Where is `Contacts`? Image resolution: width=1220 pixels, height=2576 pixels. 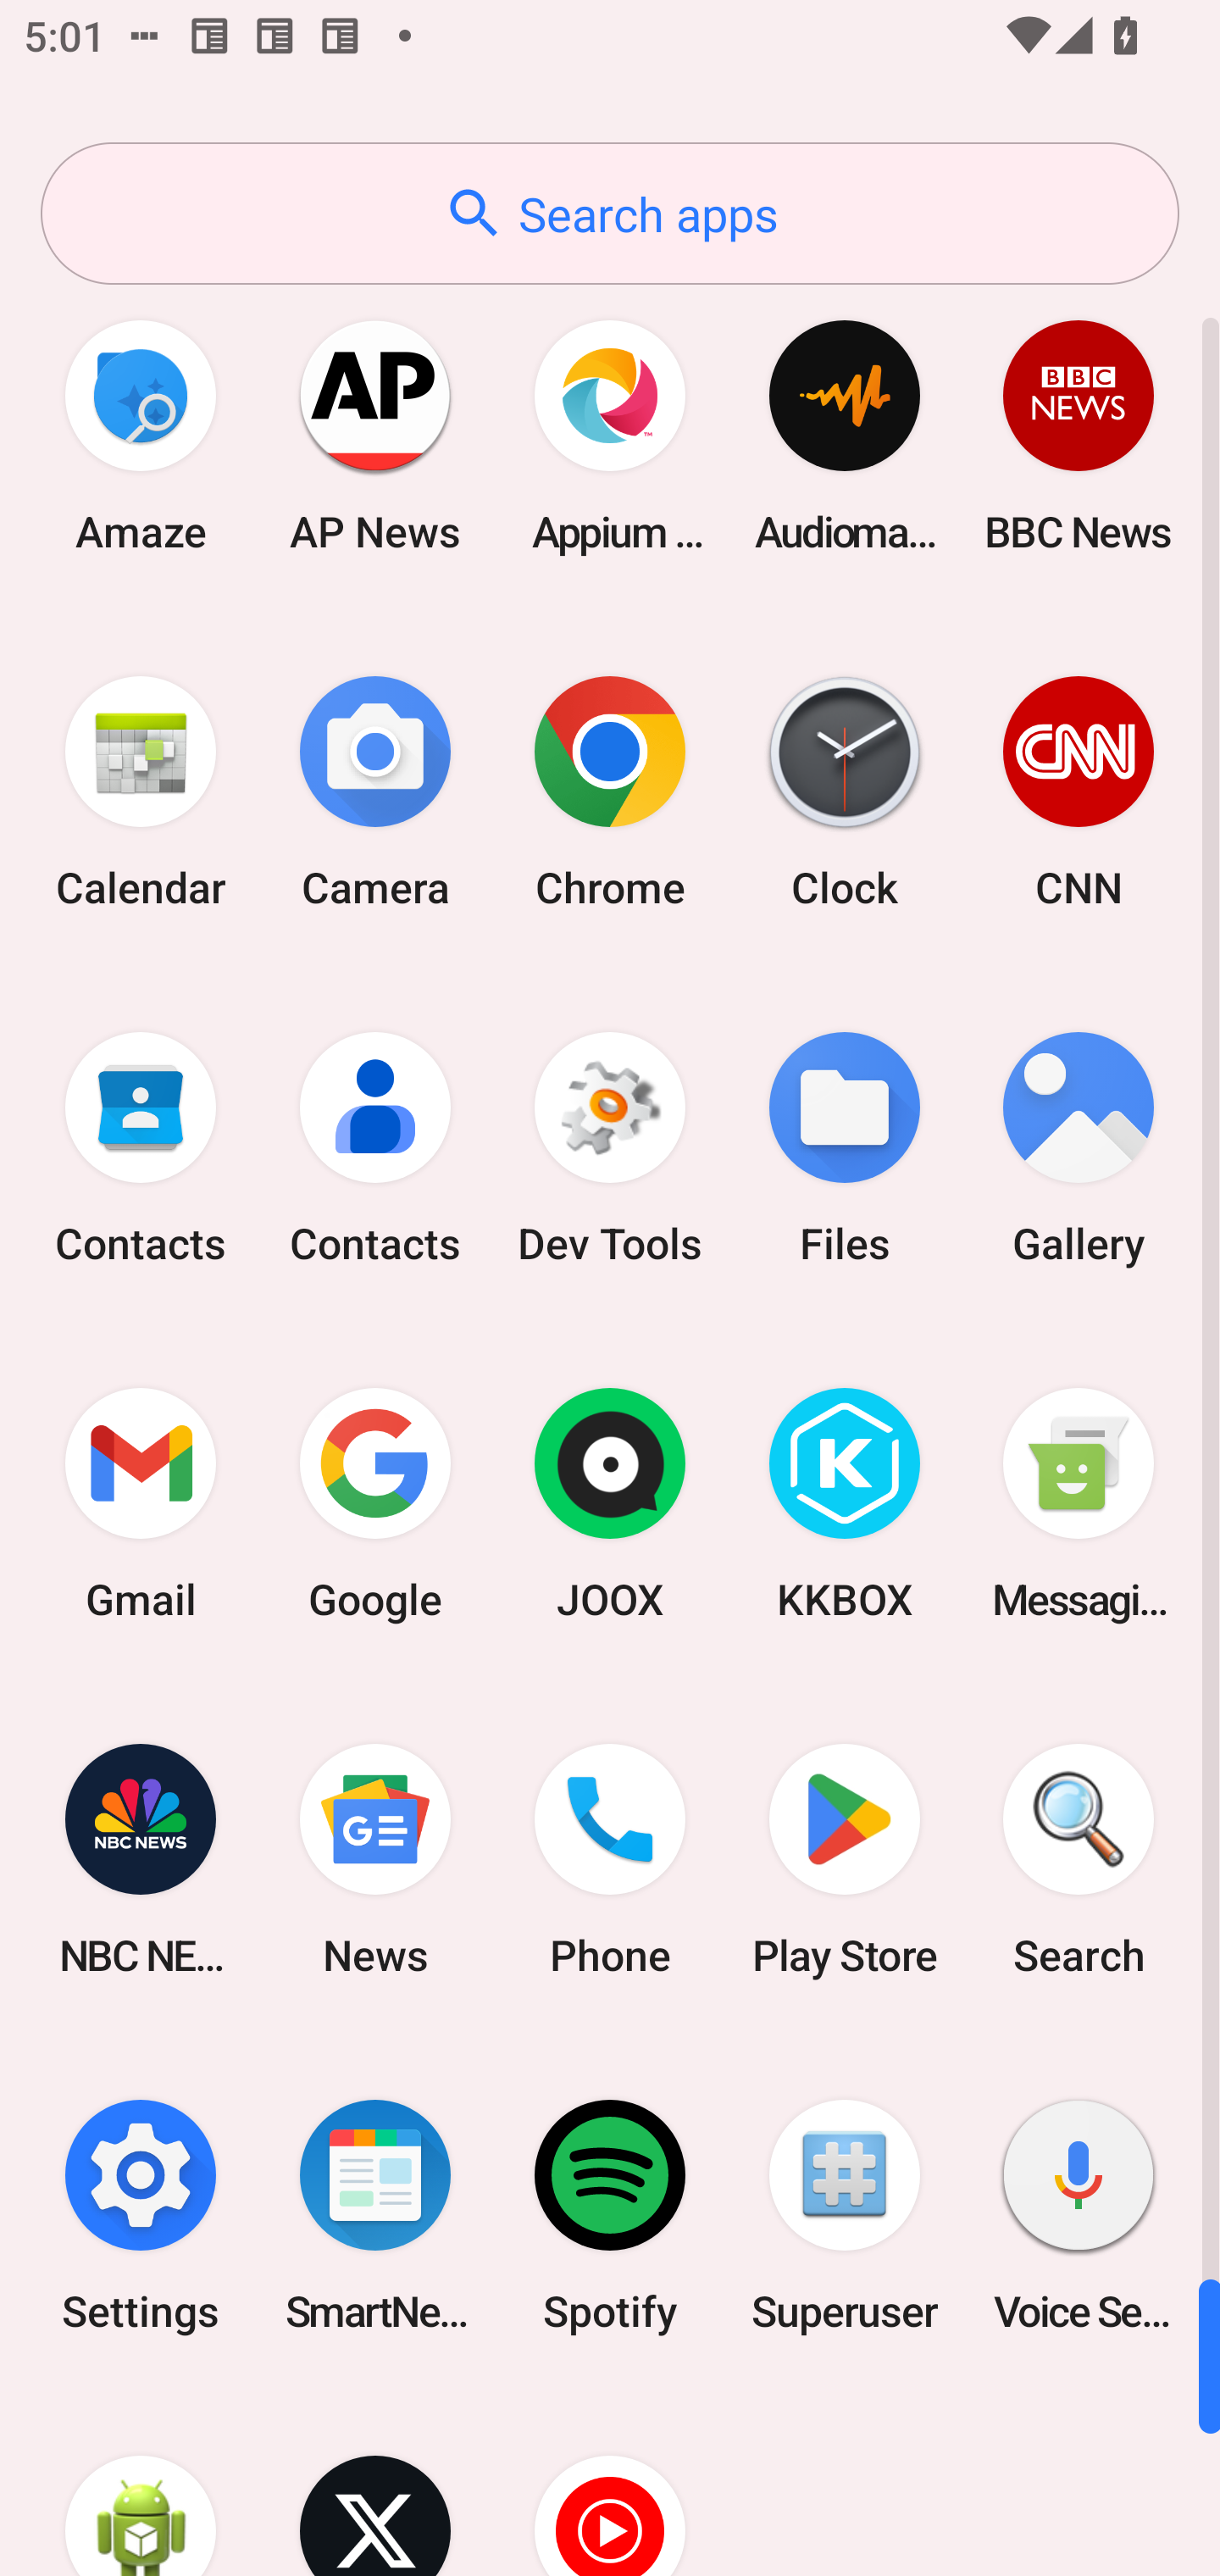
Contacts is located at coordinates (141, 1149).